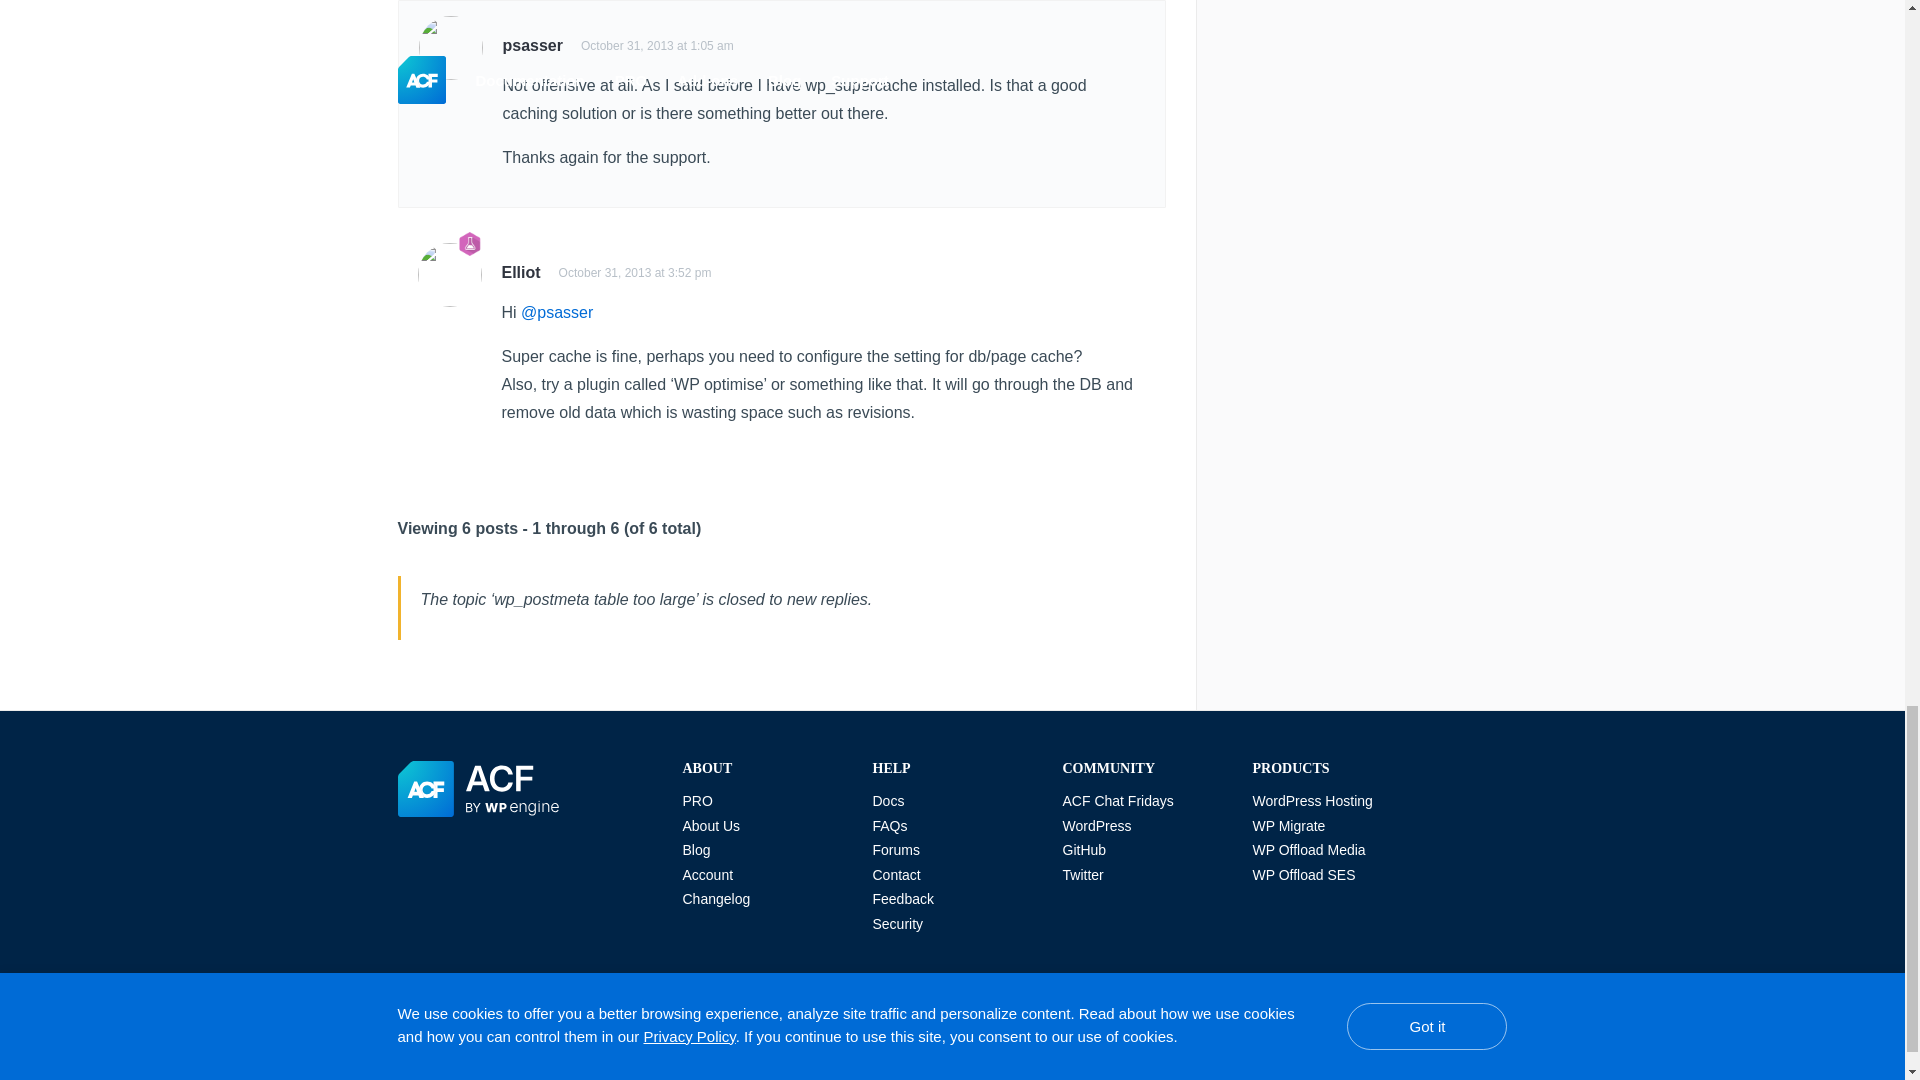 Image resolution: width=1920 pixels, height=1080 pixels. Describe the element at coordinates (521, 272) in the screenshot. I see `Elliot` at that location.